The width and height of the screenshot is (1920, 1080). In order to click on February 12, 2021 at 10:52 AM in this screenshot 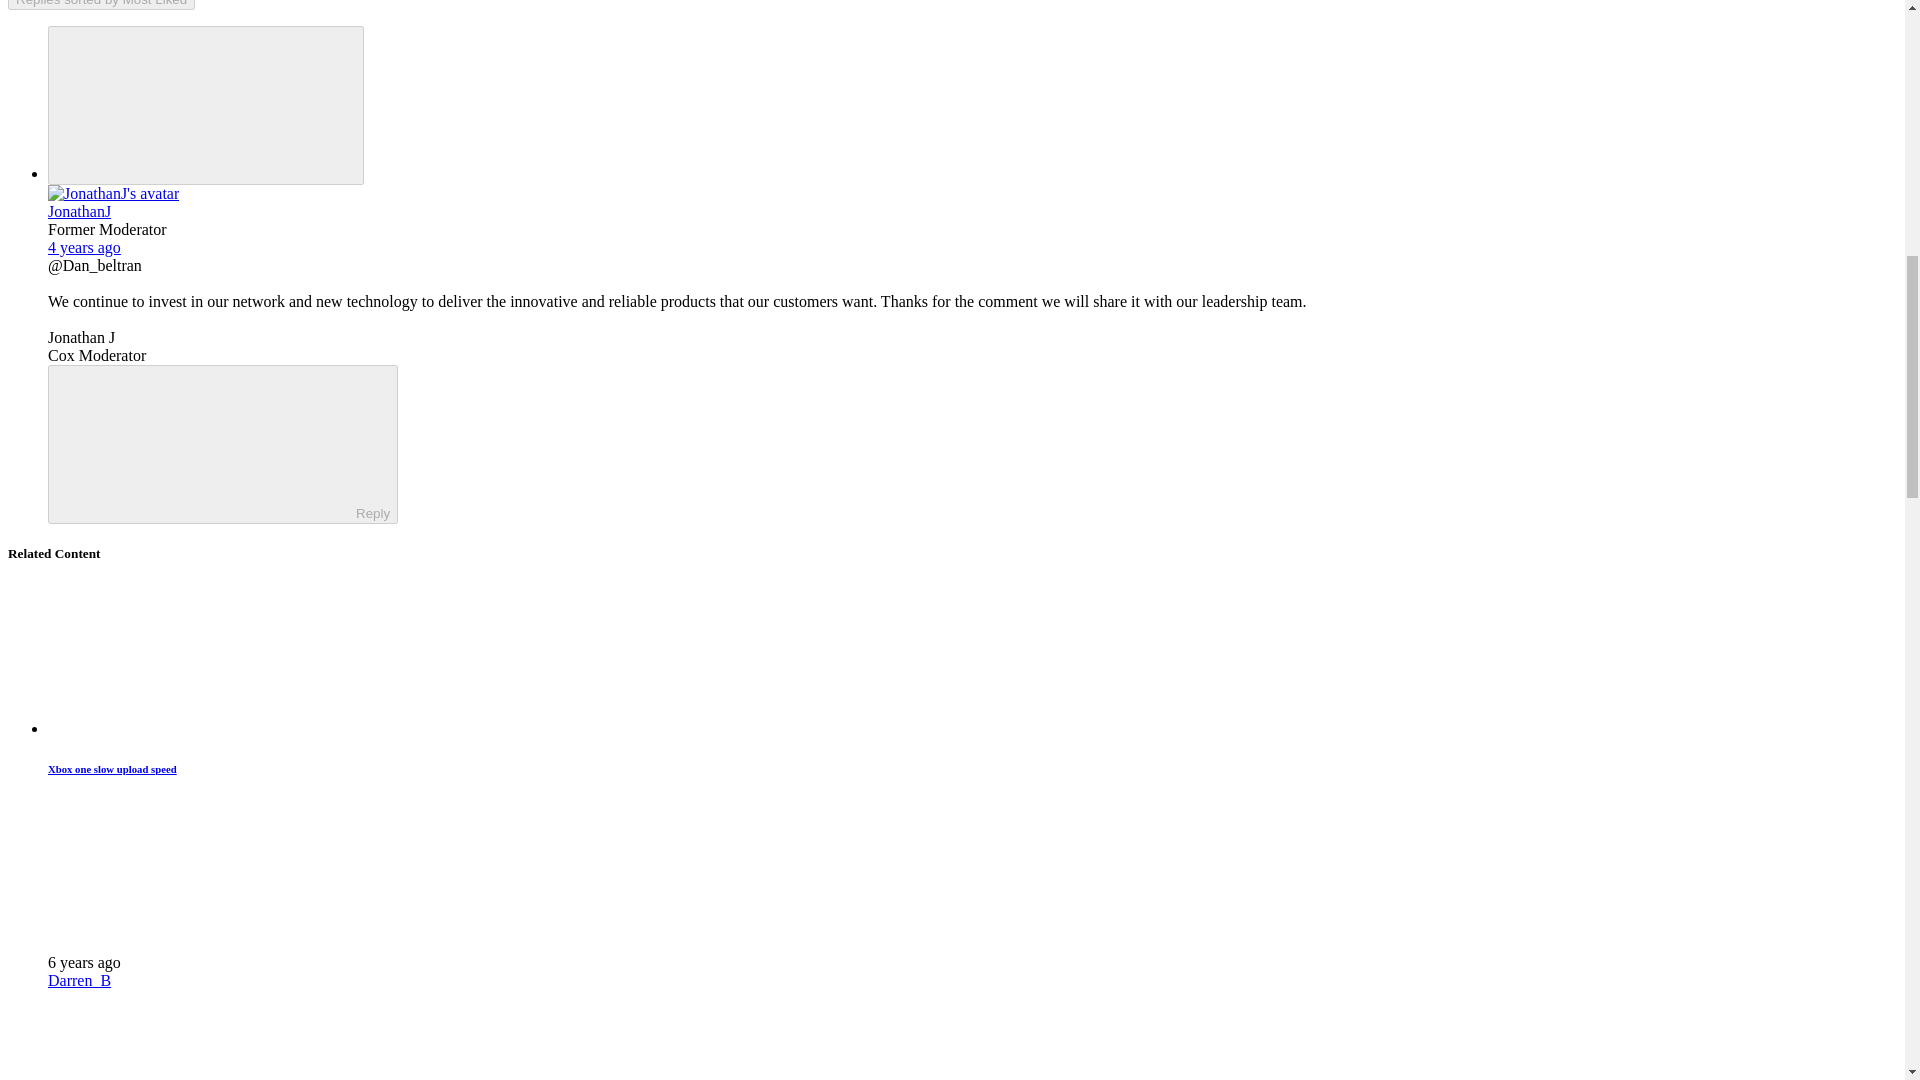, I will do `click(84, 246)`.